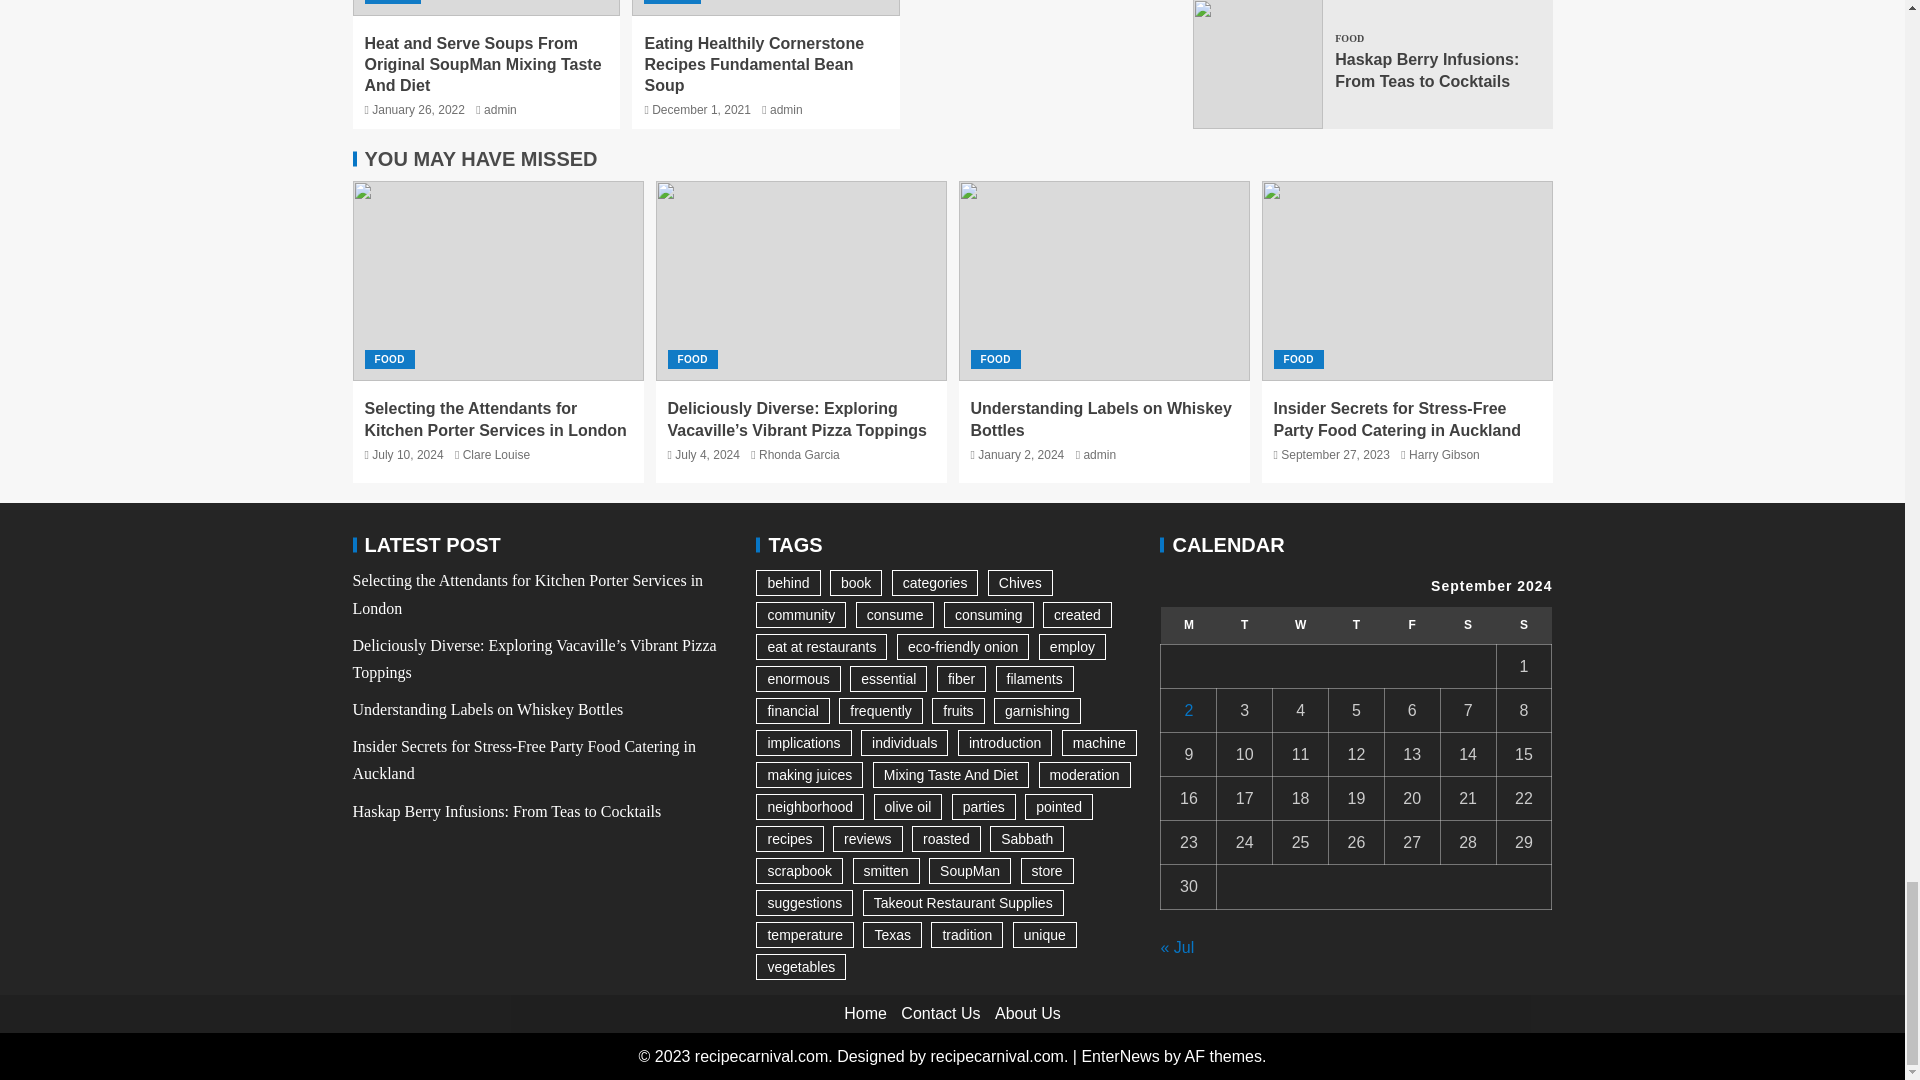  What do you see at coordinates (1244, 624) in the screenshot?
I see `Tuesday` at bounding box center [1244, 624].